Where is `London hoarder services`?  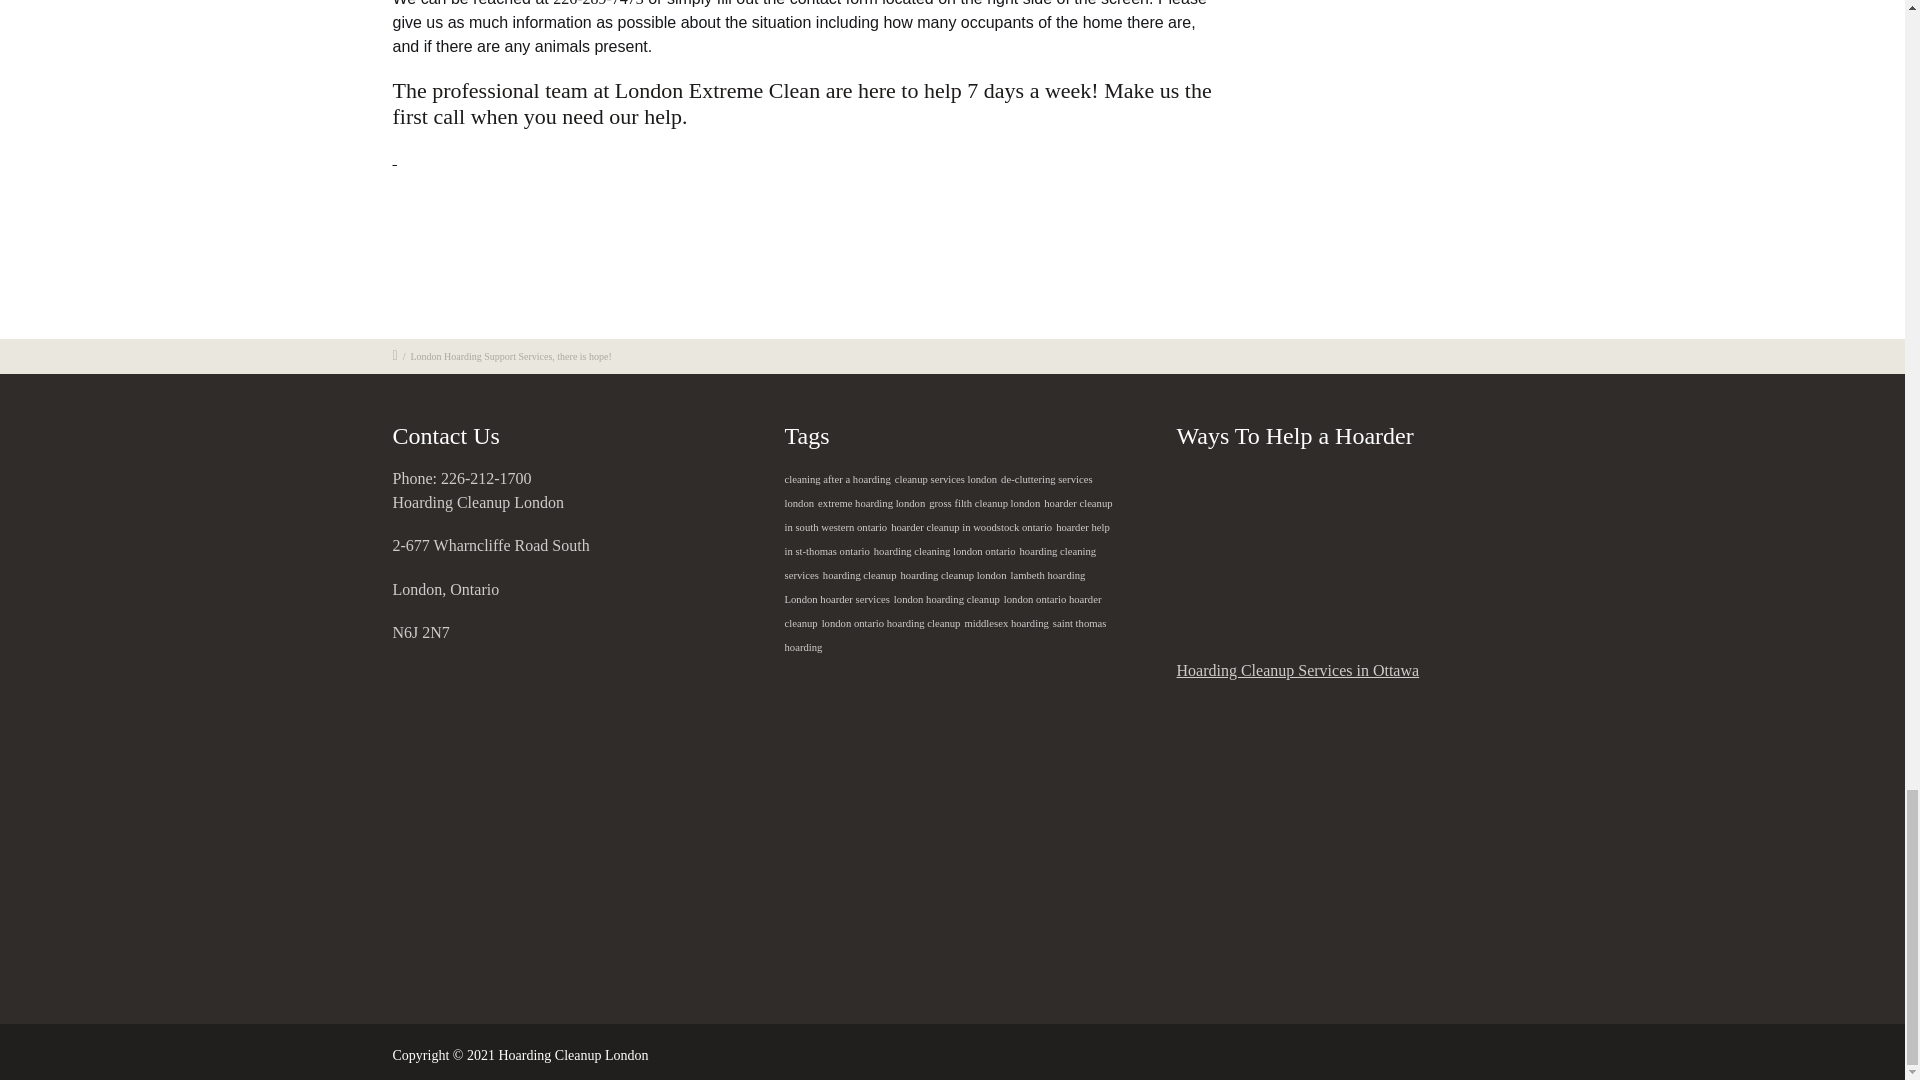
London hoarder services is located at coordinates (836, 599).